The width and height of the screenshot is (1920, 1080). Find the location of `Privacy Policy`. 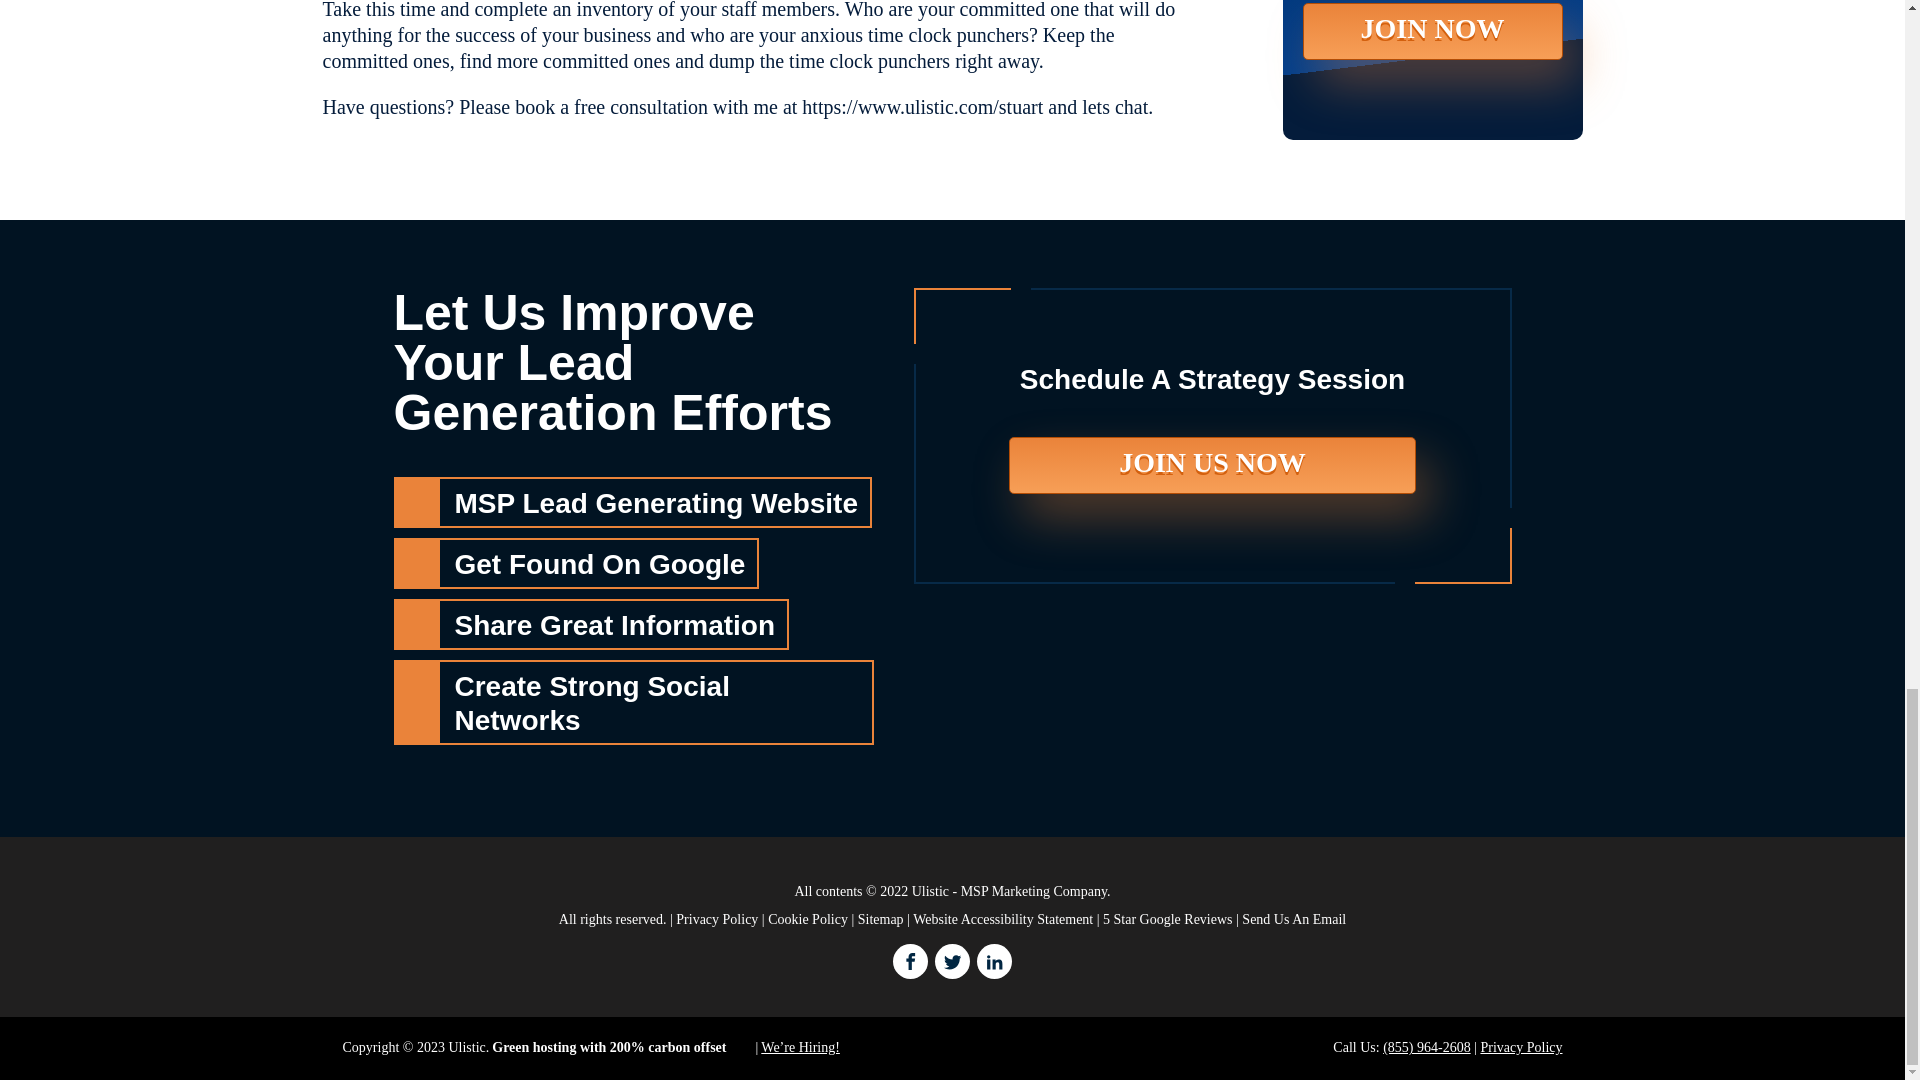

Privacy Policy is located at coordinates (1521, 1048).